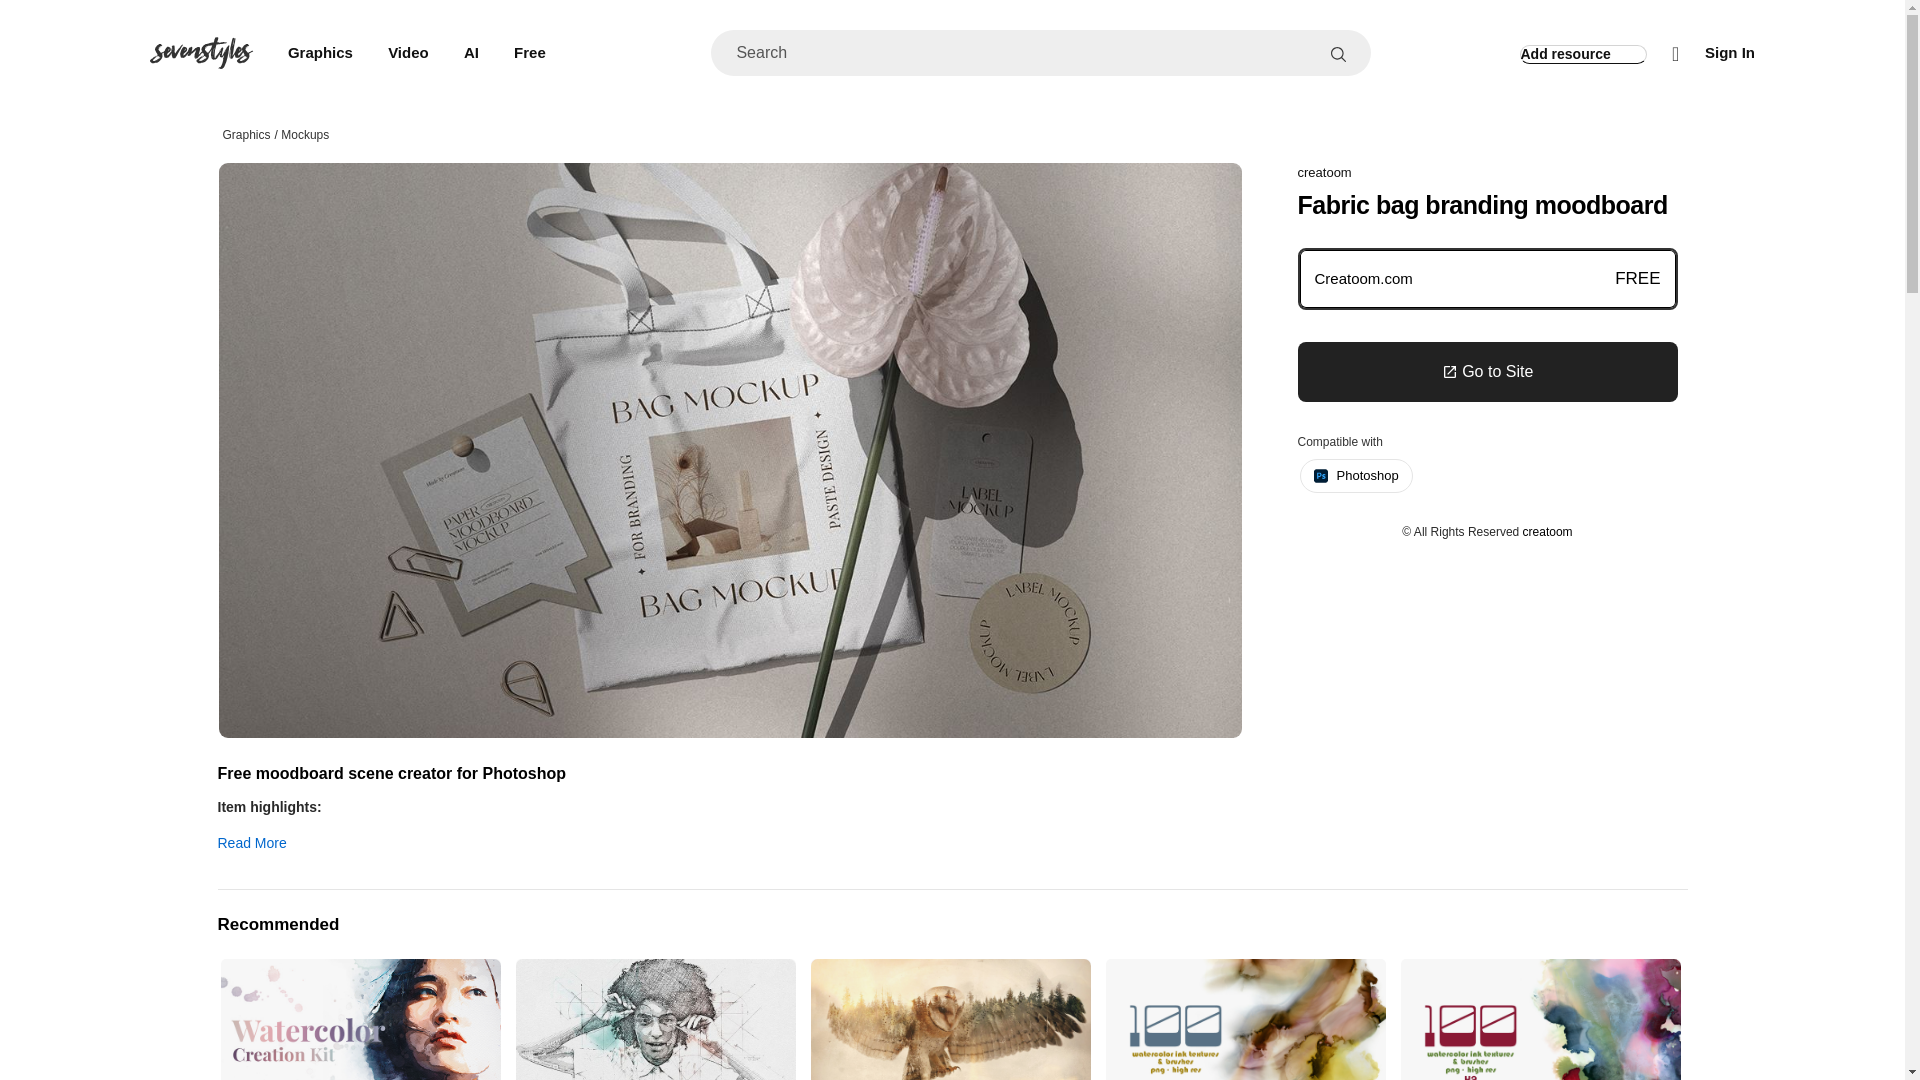  Describe the element at coordinates (1324, 172) in the screenshot. I see `creatoom` at that location.